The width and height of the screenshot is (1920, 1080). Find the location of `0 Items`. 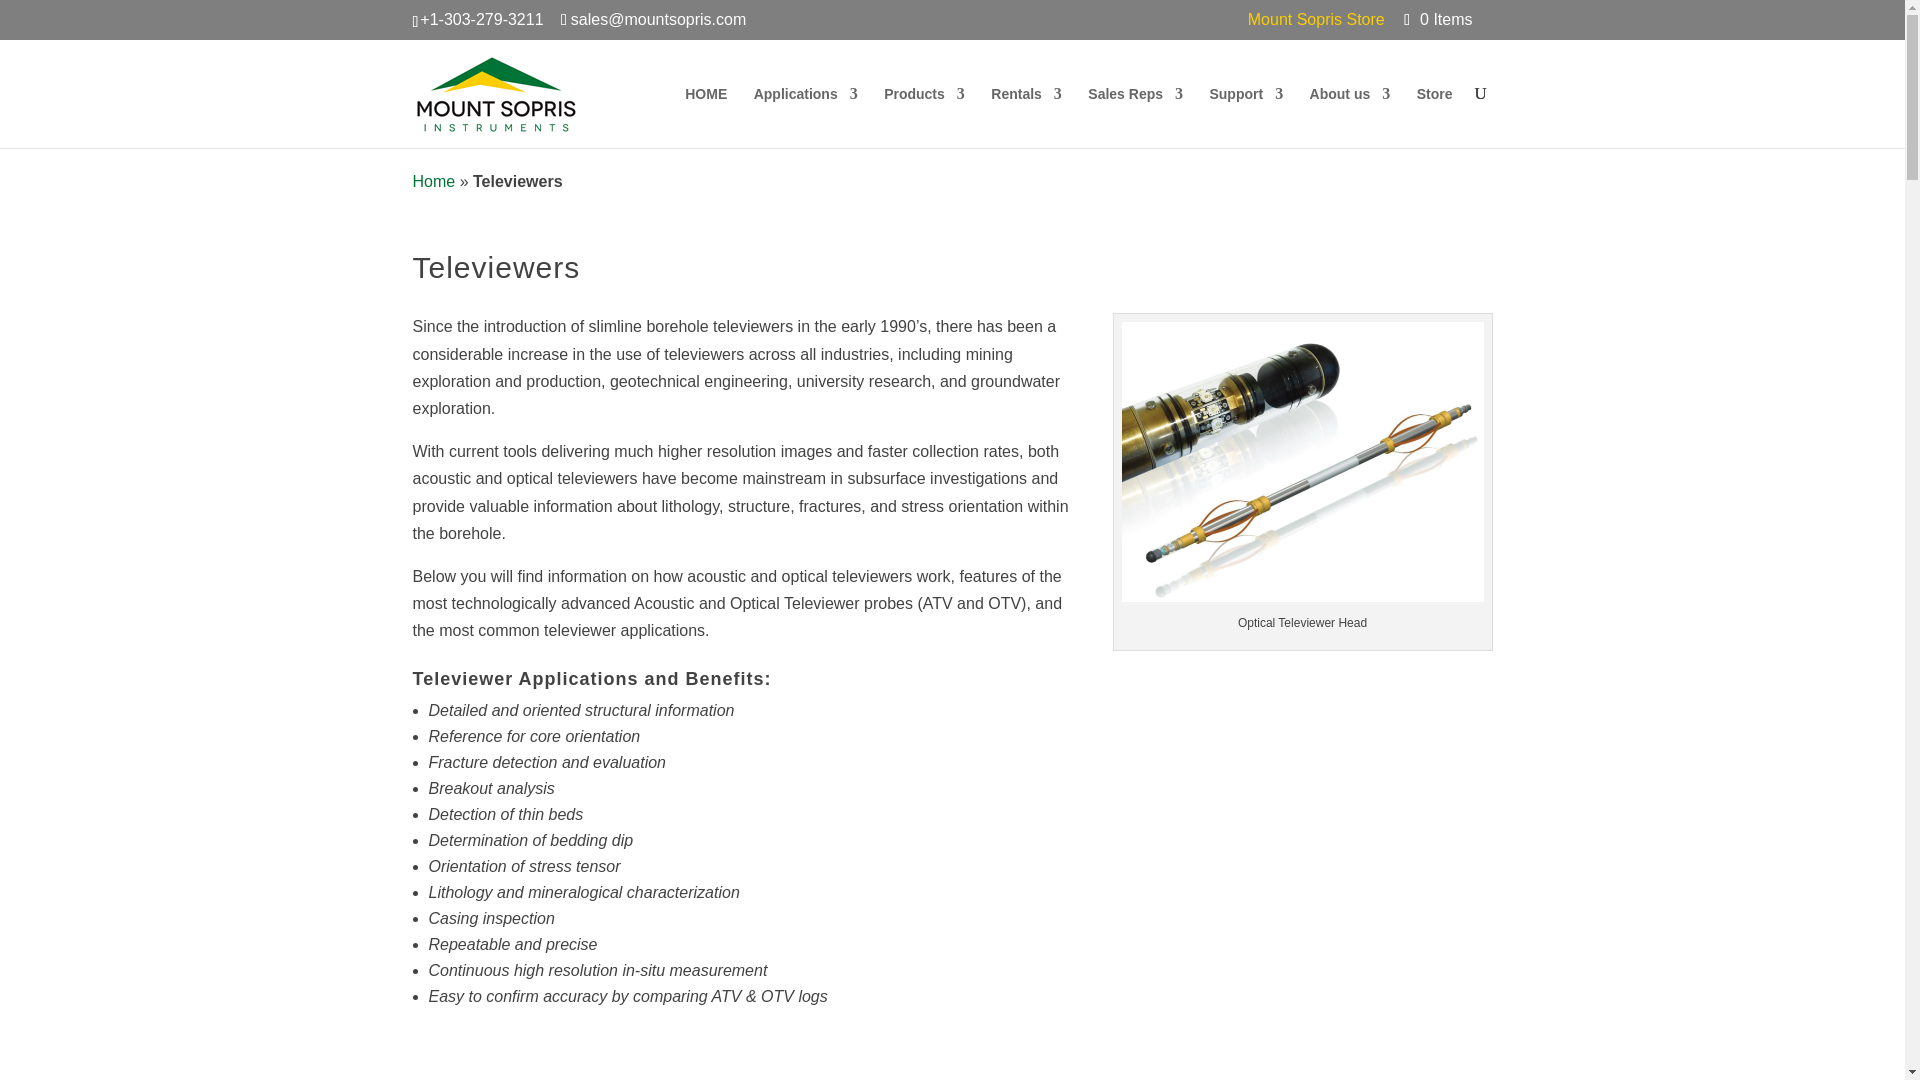

0 Items is located at coordinates (1436, 19).